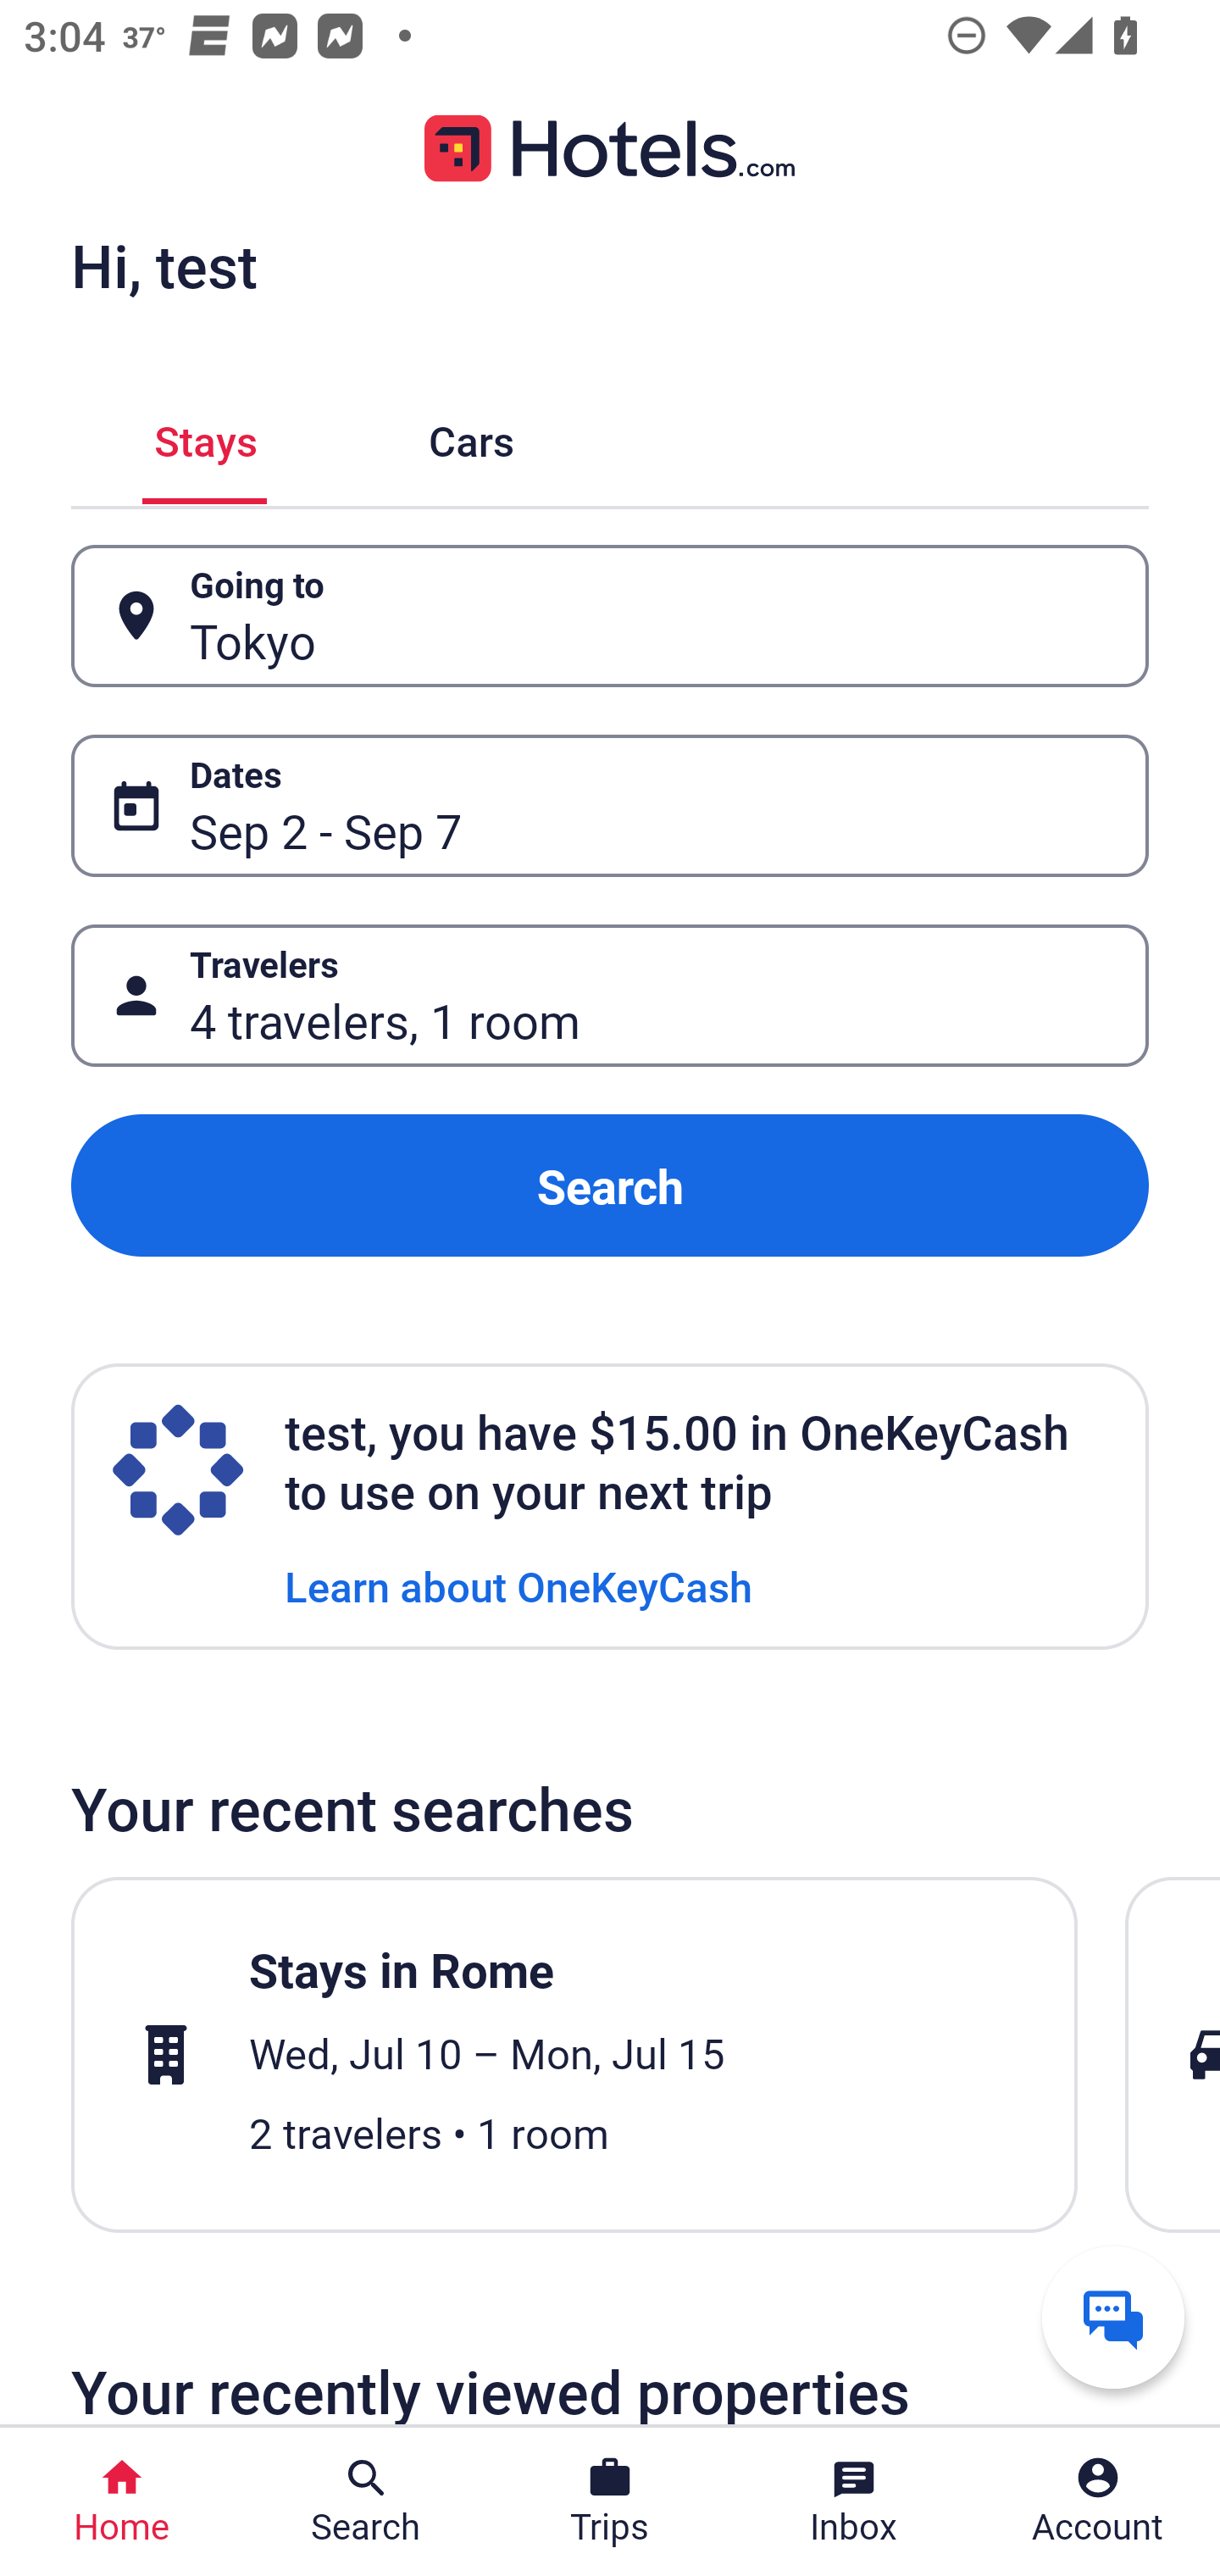 This screenshot has height=2576, width=1220. What do you see at coordinates (1098, 2501) in the screenshot?
I see `Account Profile. Button` at bounding box center [1098, 2501].